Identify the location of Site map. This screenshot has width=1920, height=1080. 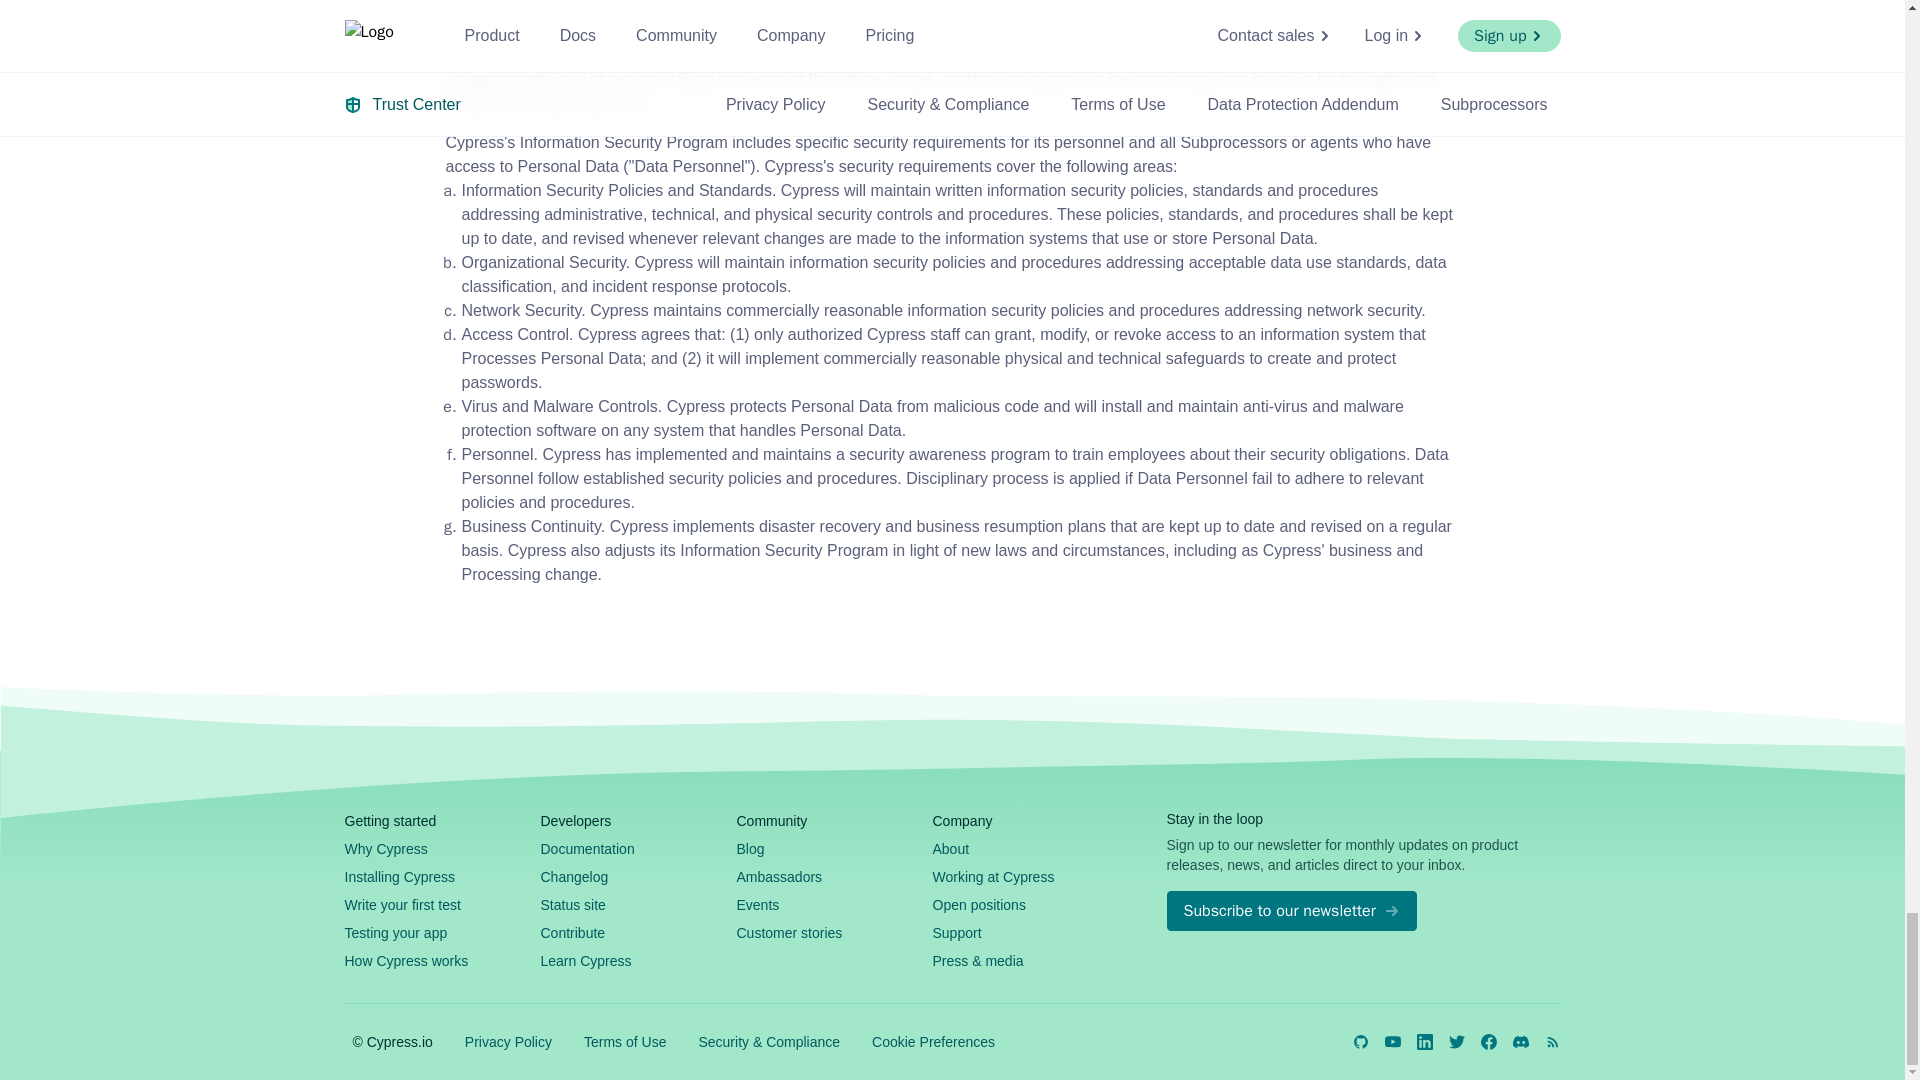
(703, 890).